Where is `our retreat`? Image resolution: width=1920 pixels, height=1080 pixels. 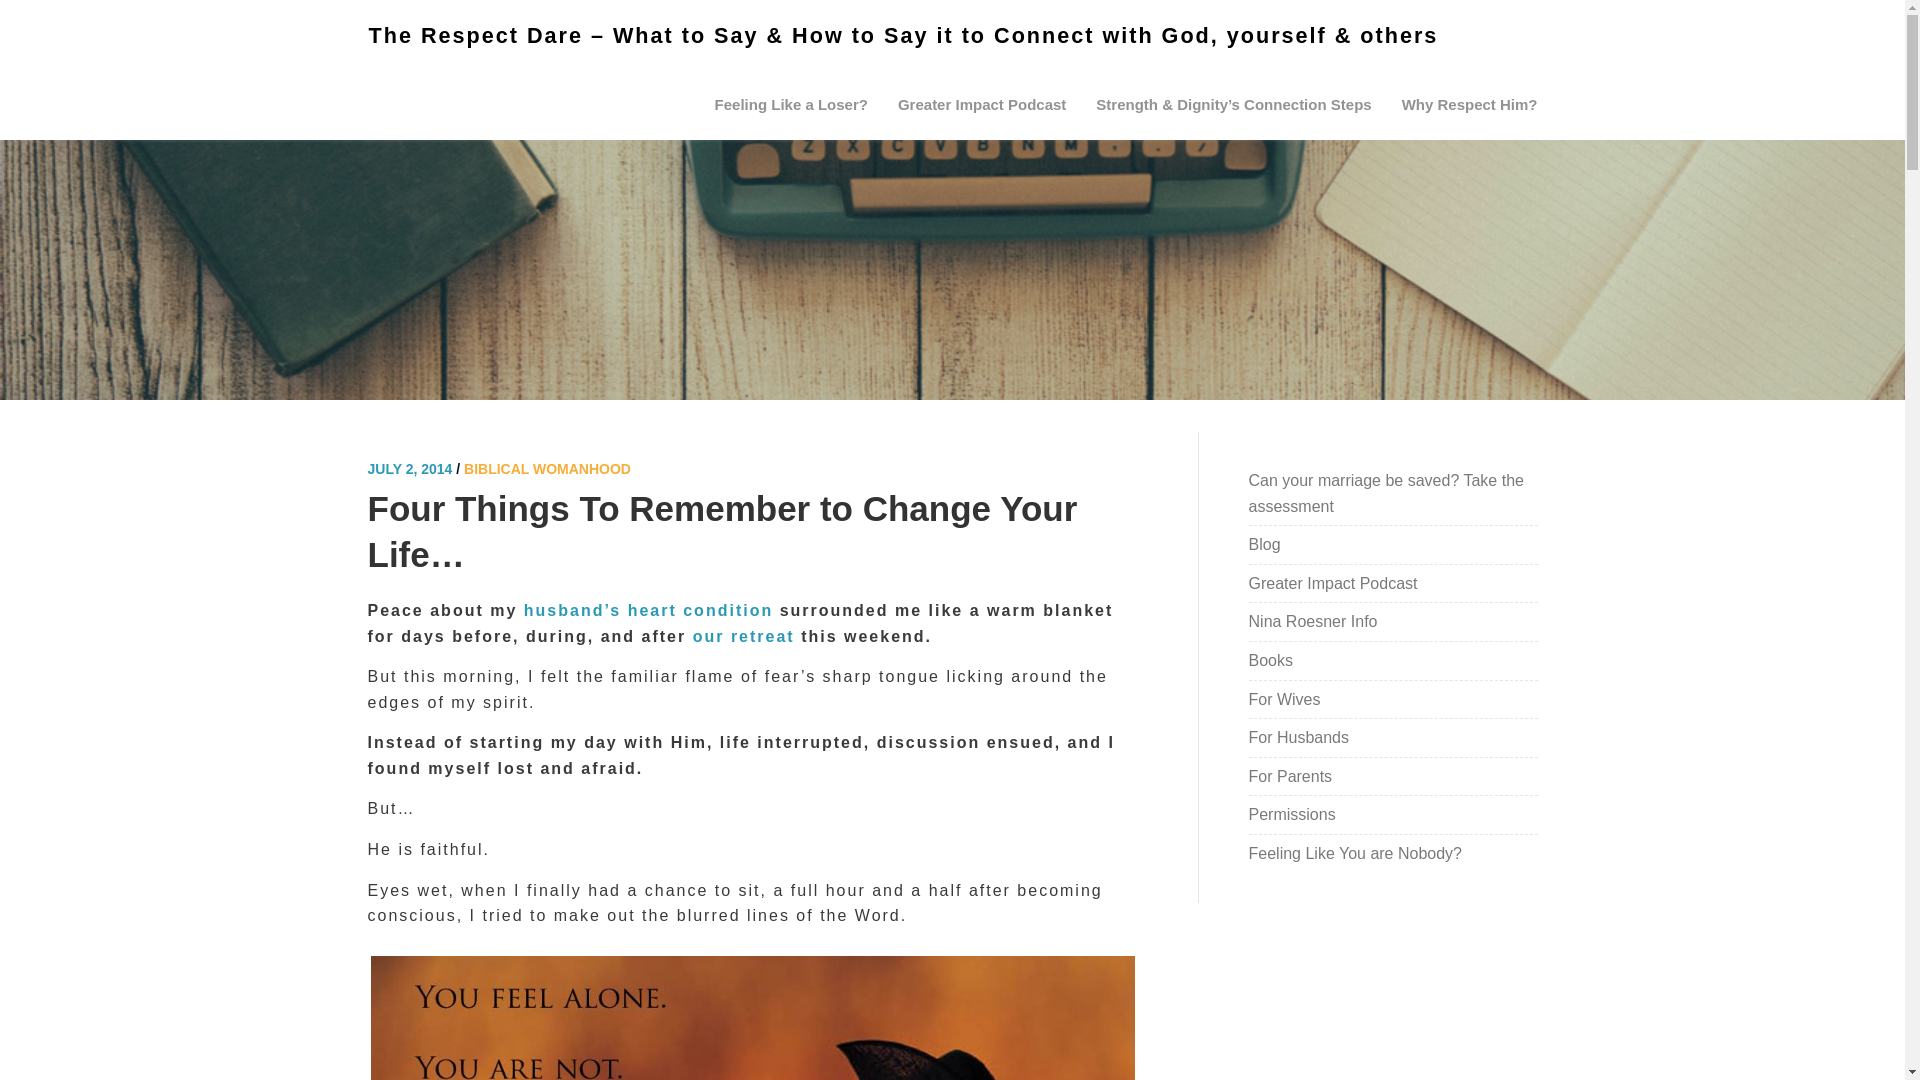 our retreat is located at coordinates (744, 636).